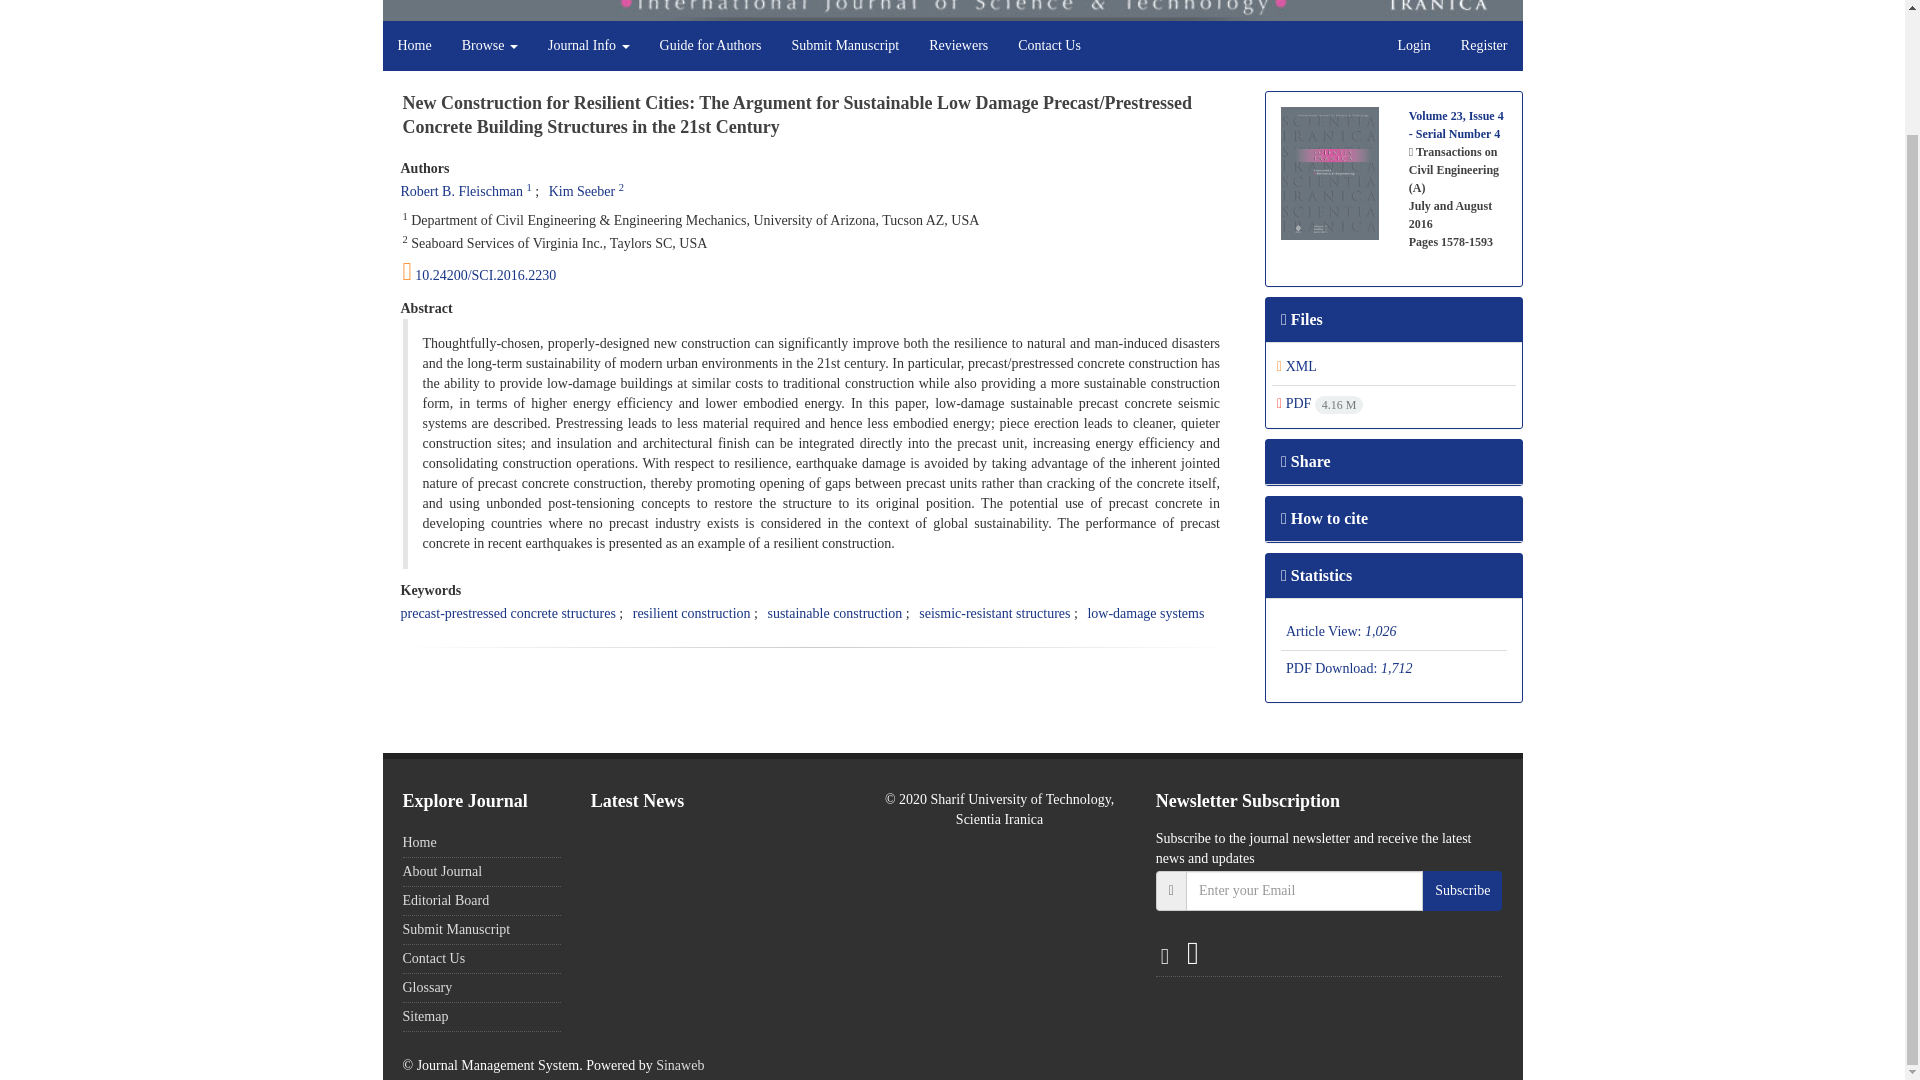 The height and width of the screenshot is (1080, 1920). I want to click on Reviewers, so click(958, 46).